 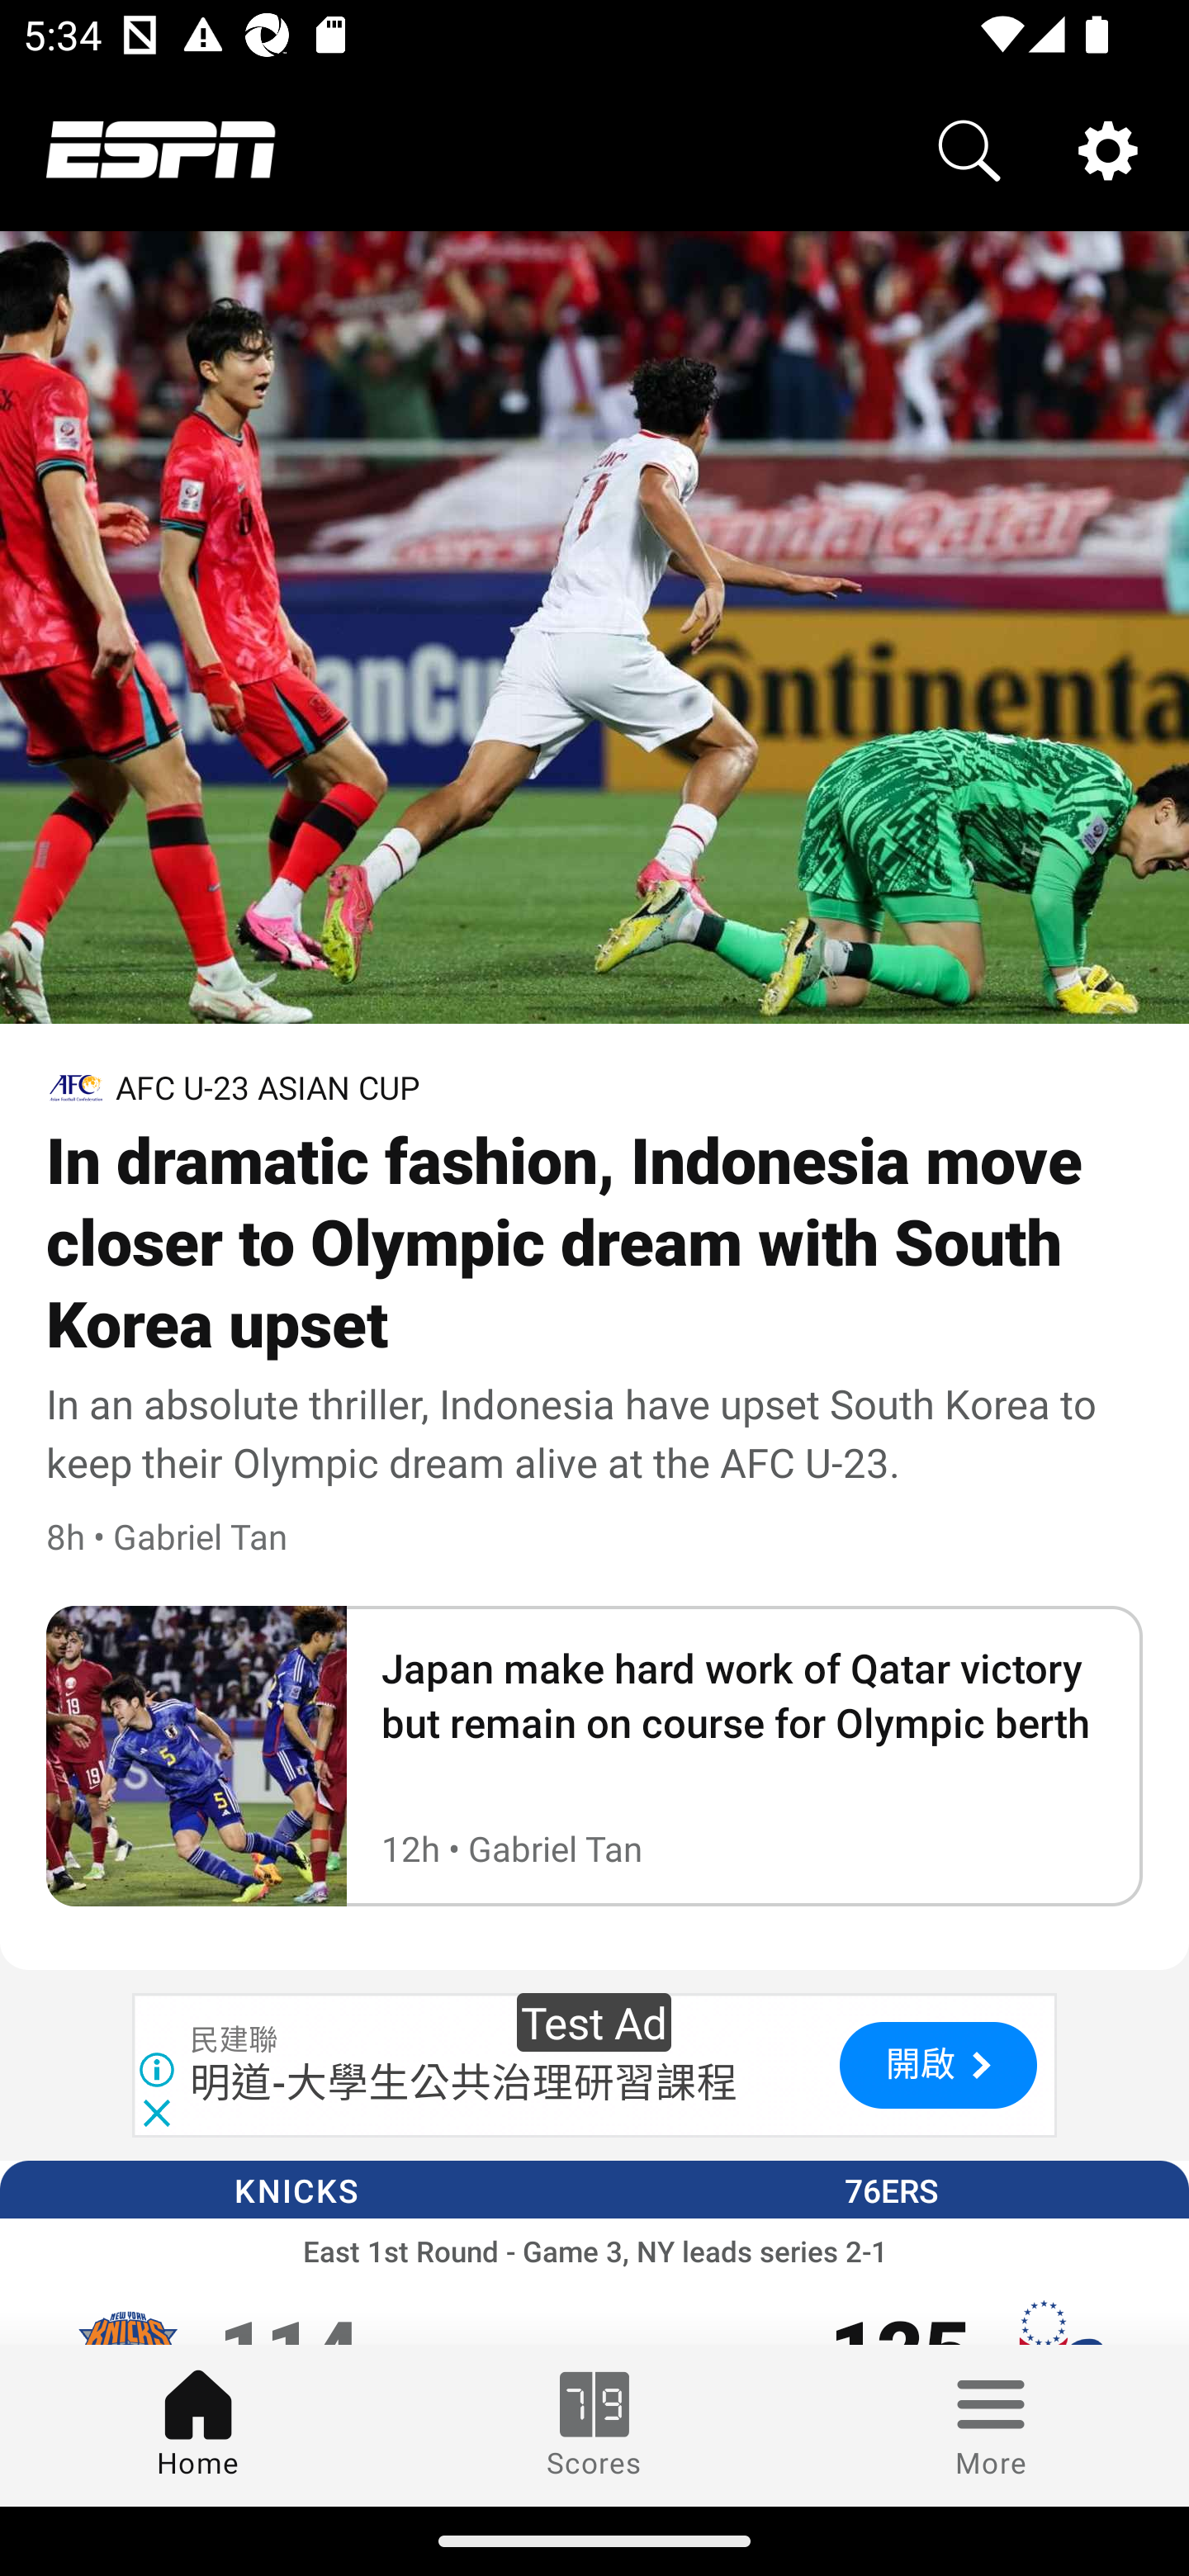 I want to click on Scores, so click(x=594, y=2425).